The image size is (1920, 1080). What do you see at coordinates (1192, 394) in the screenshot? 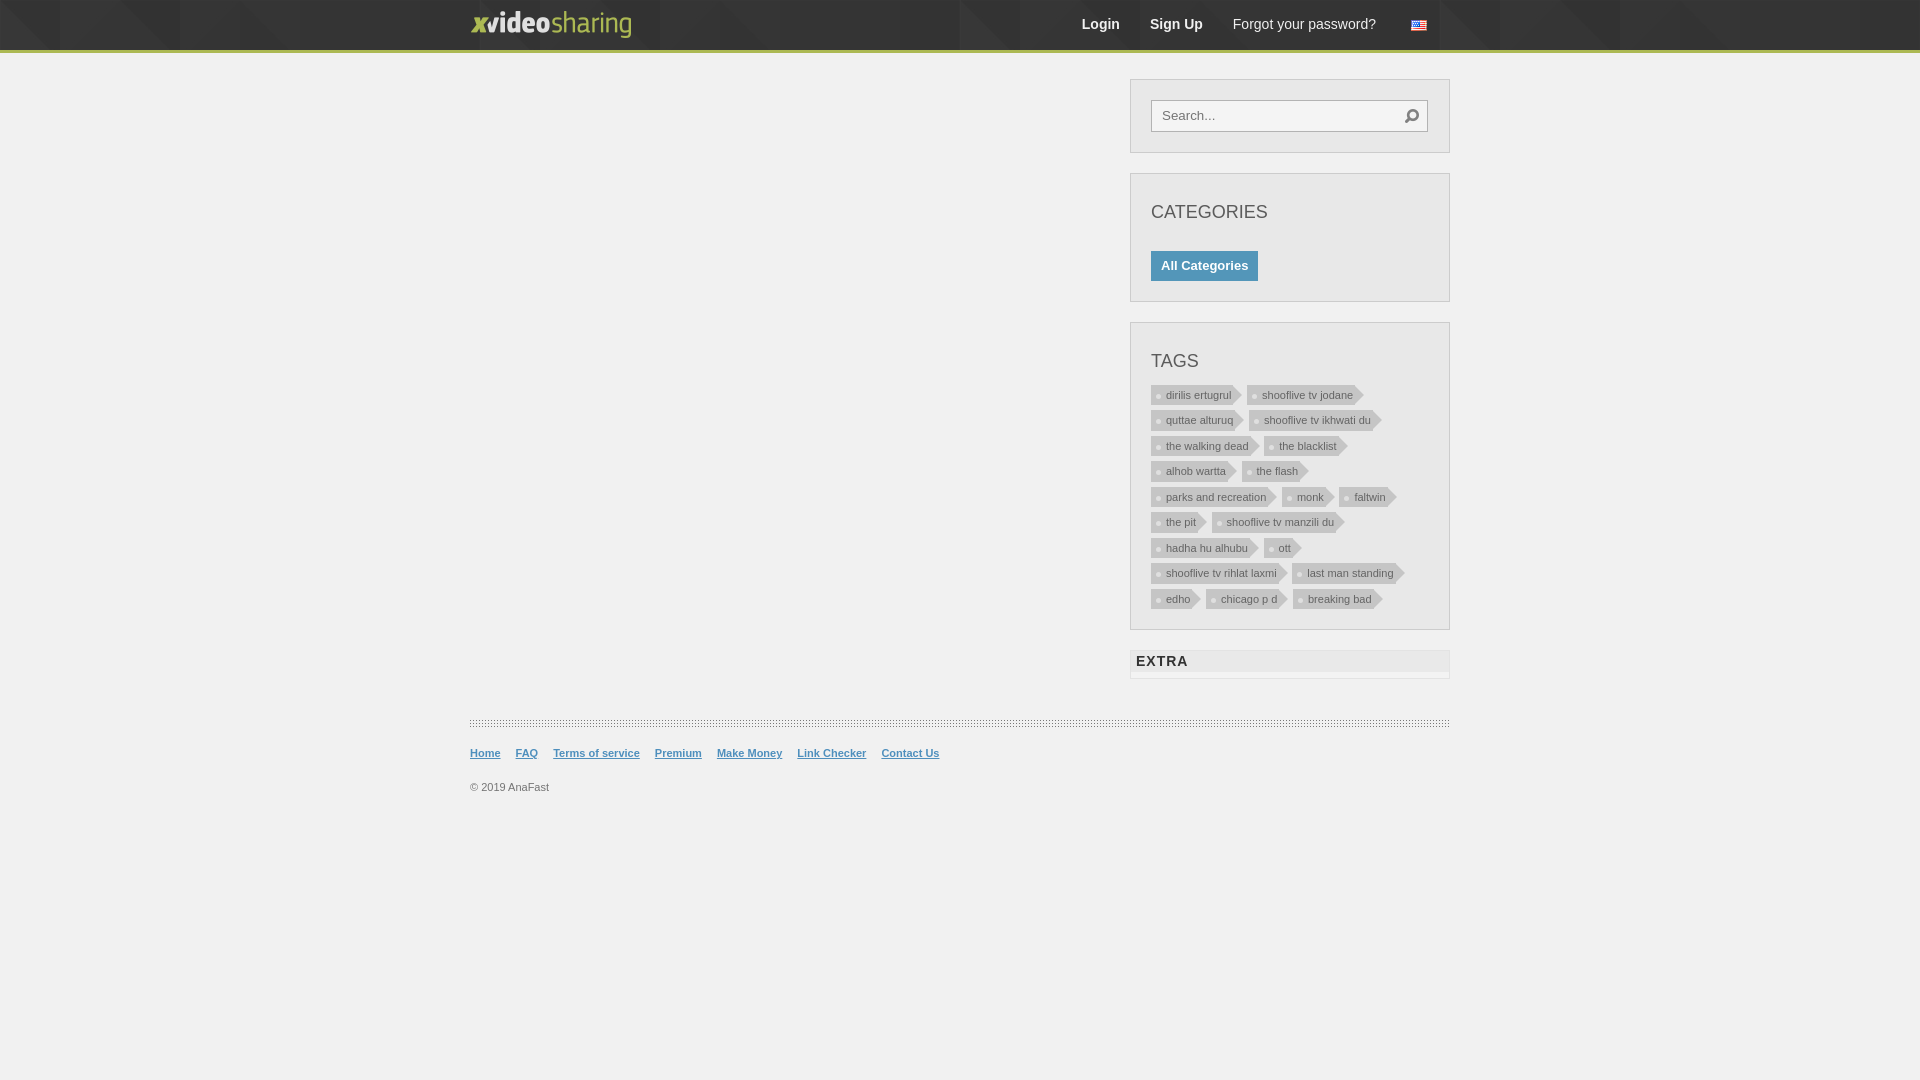
I see `dirilis ertugrul` at bounding box center [1192, 394].